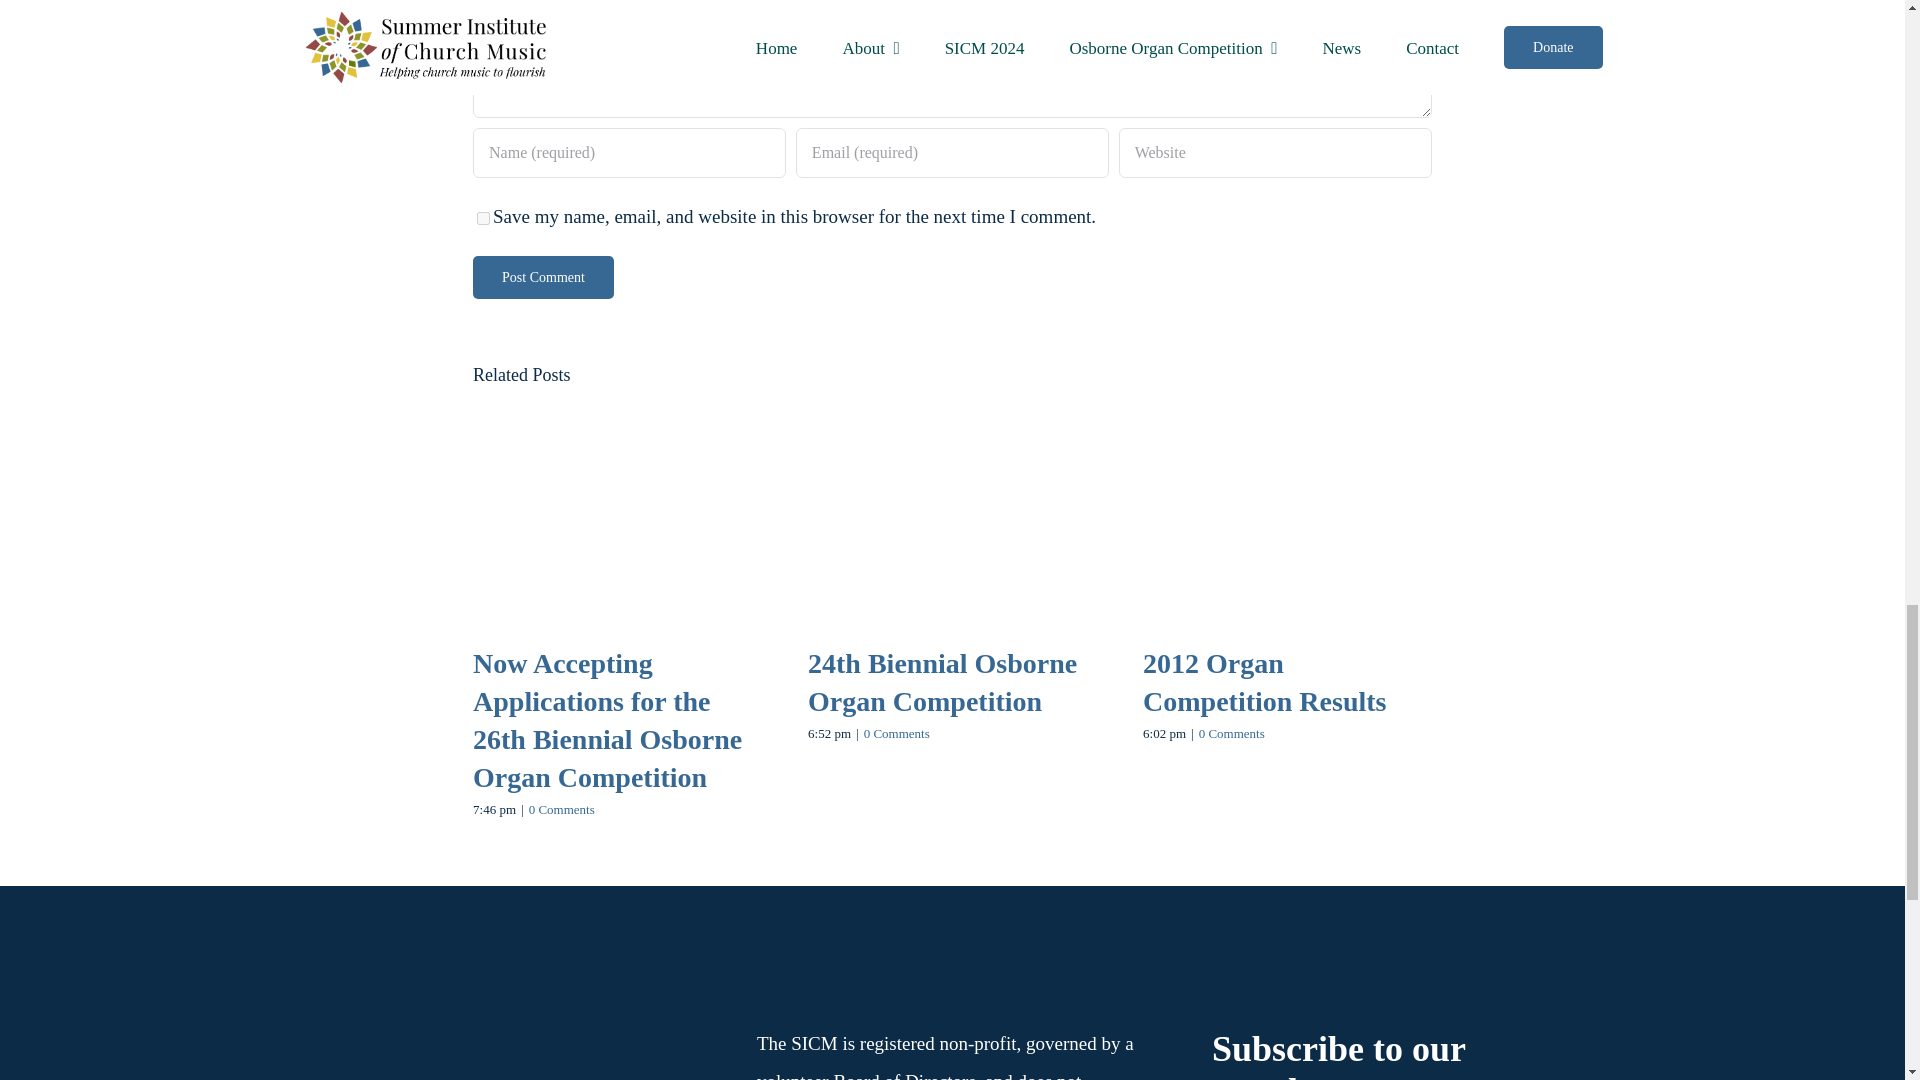 The image size is (1920, 1080). I want to click on 2012 Organ Competition Results, so click(1264, 682).